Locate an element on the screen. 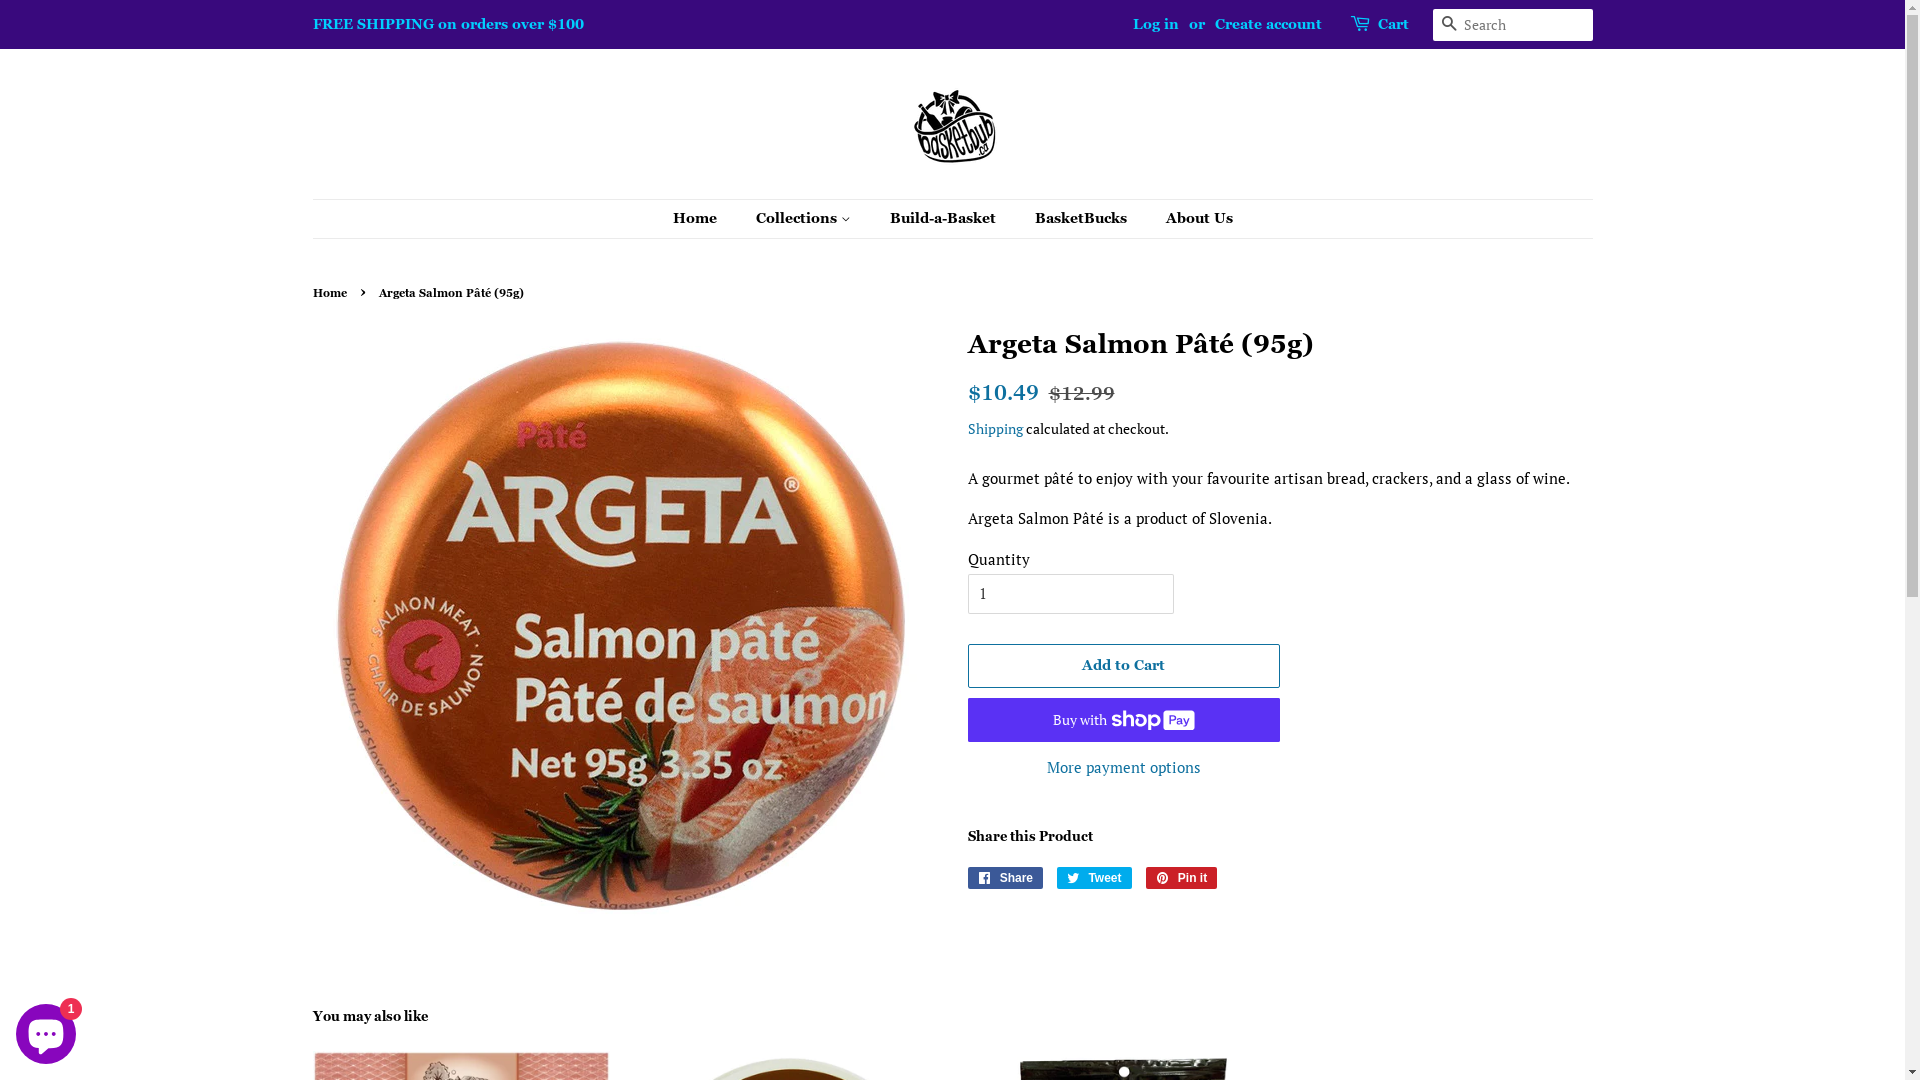 This screenshot has height=1080, width=1920. Shopify online store chat is located at coordinates (46, 1030).